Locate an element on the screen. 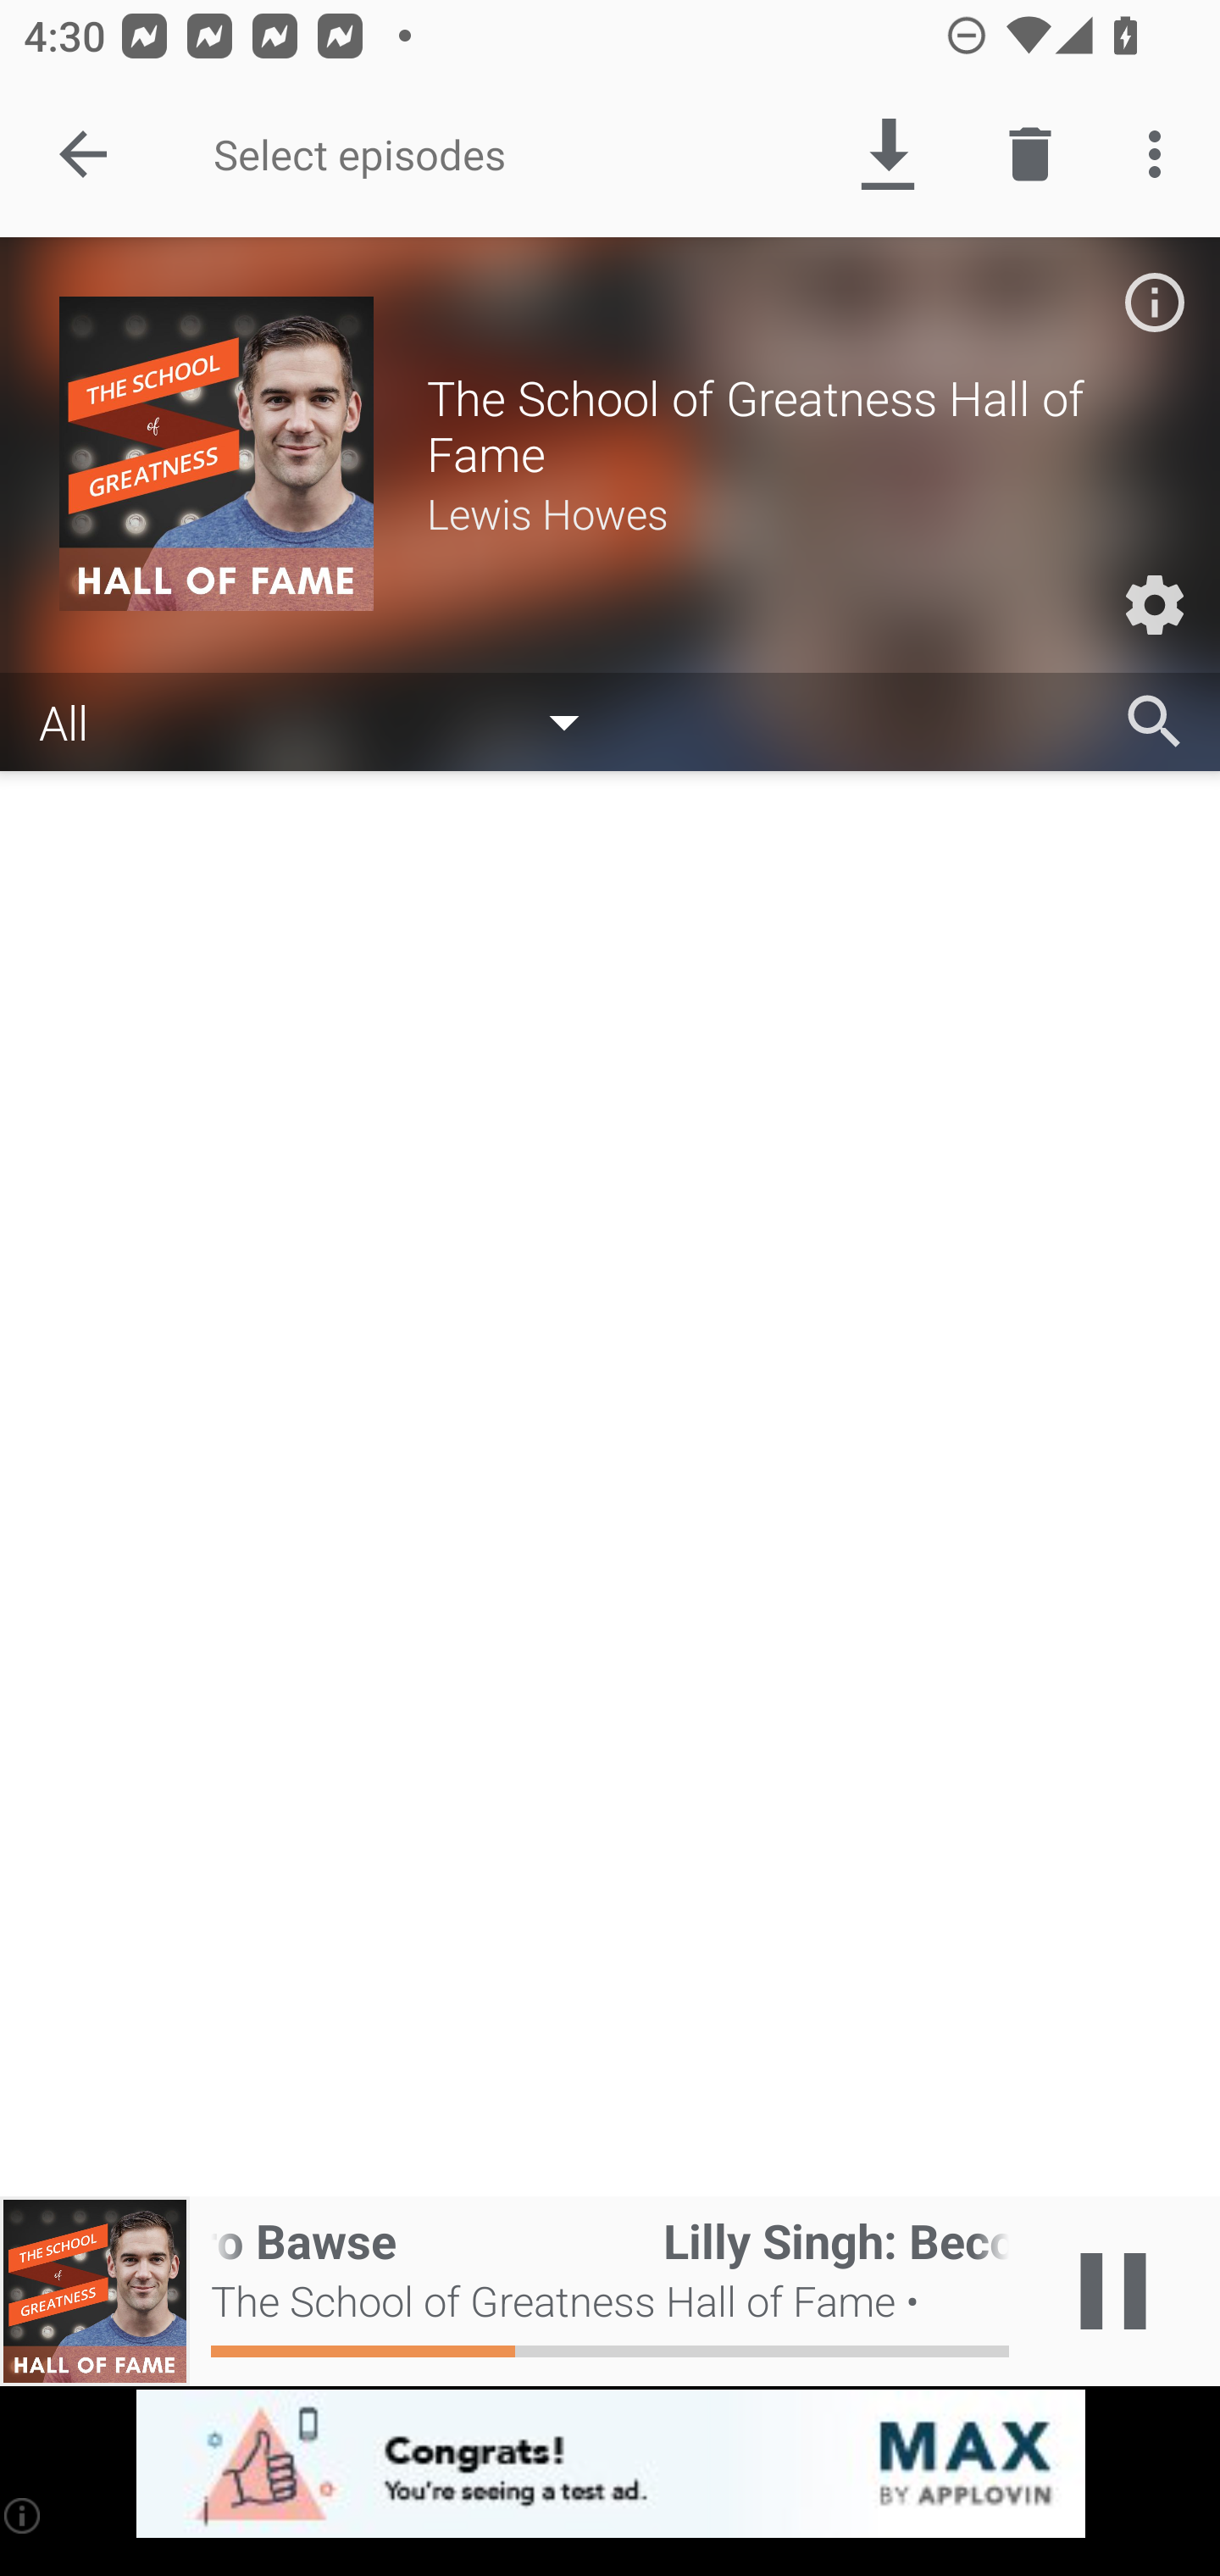 This screenshot has height=2576, width=1220. More options is located at coordinates (1161, 154).